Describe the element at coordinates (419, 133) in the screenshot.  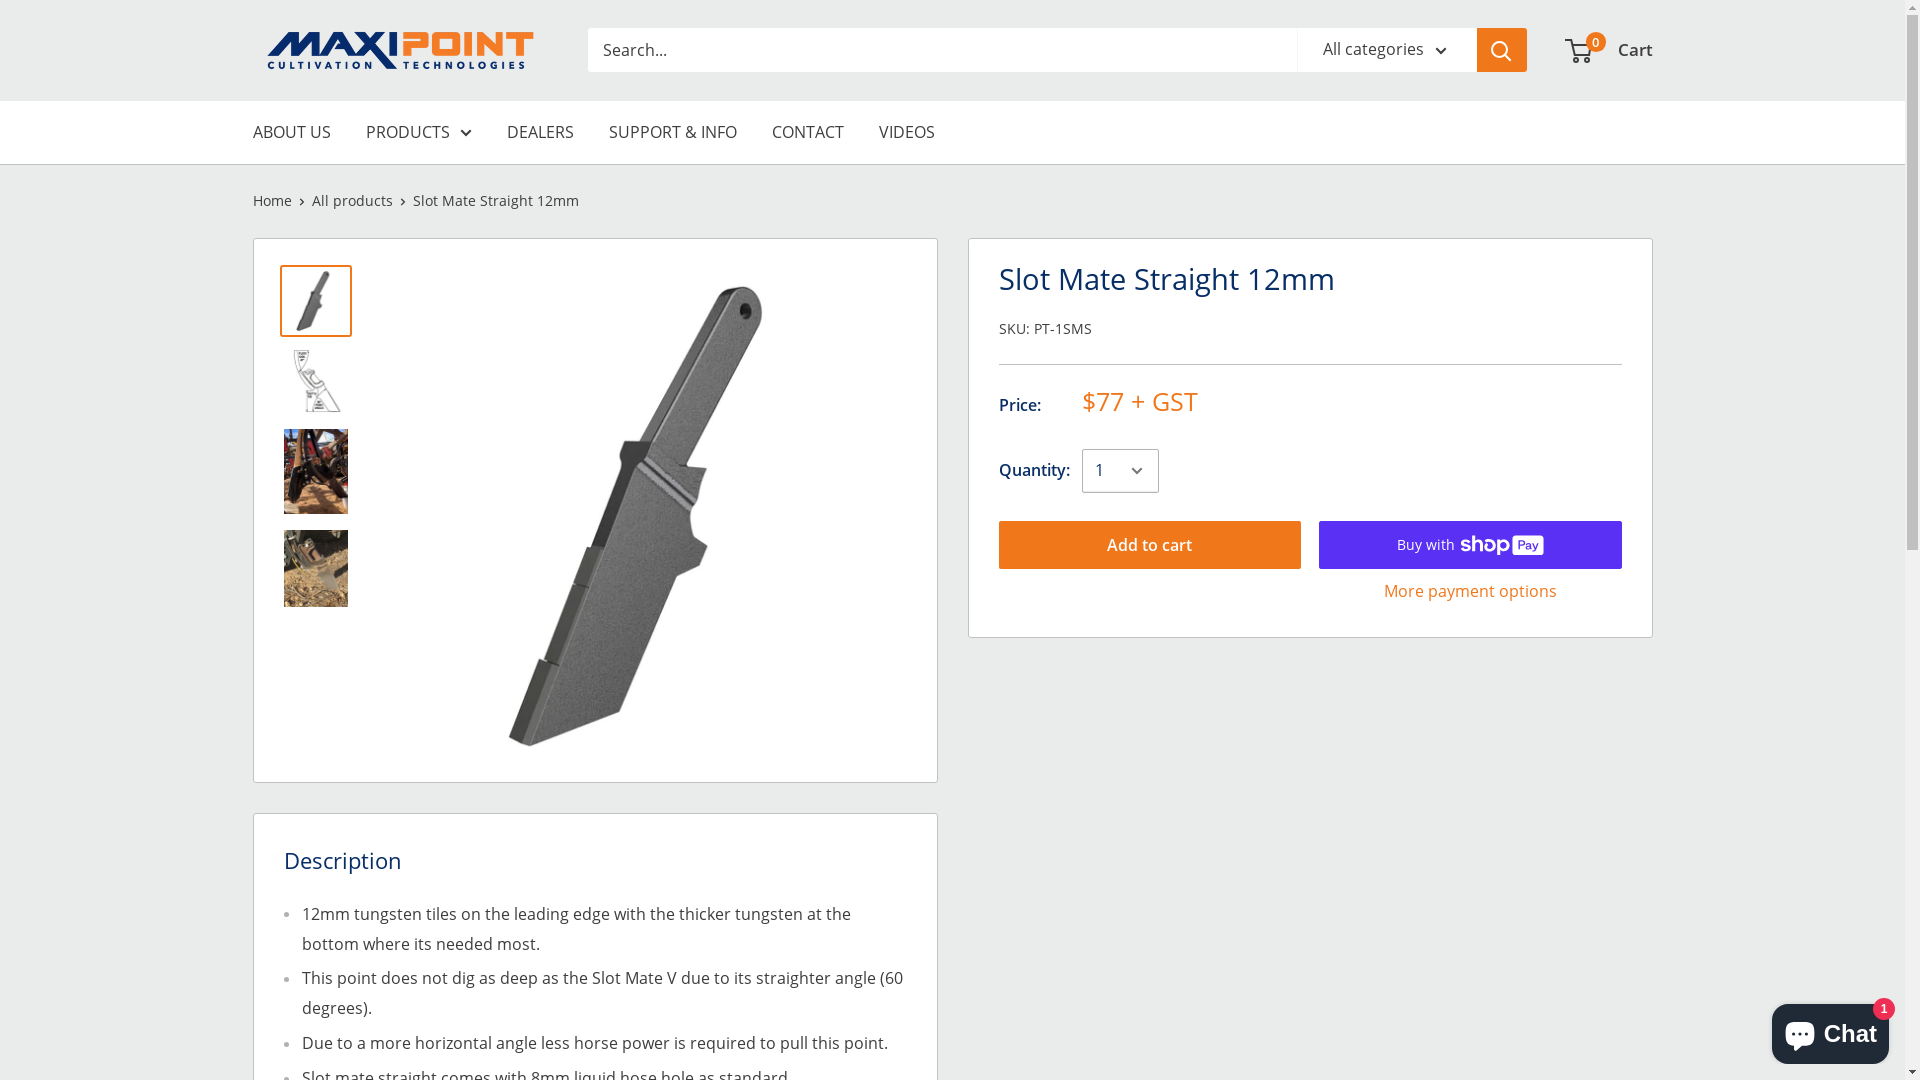
I see `PRODUCTS` at that location.